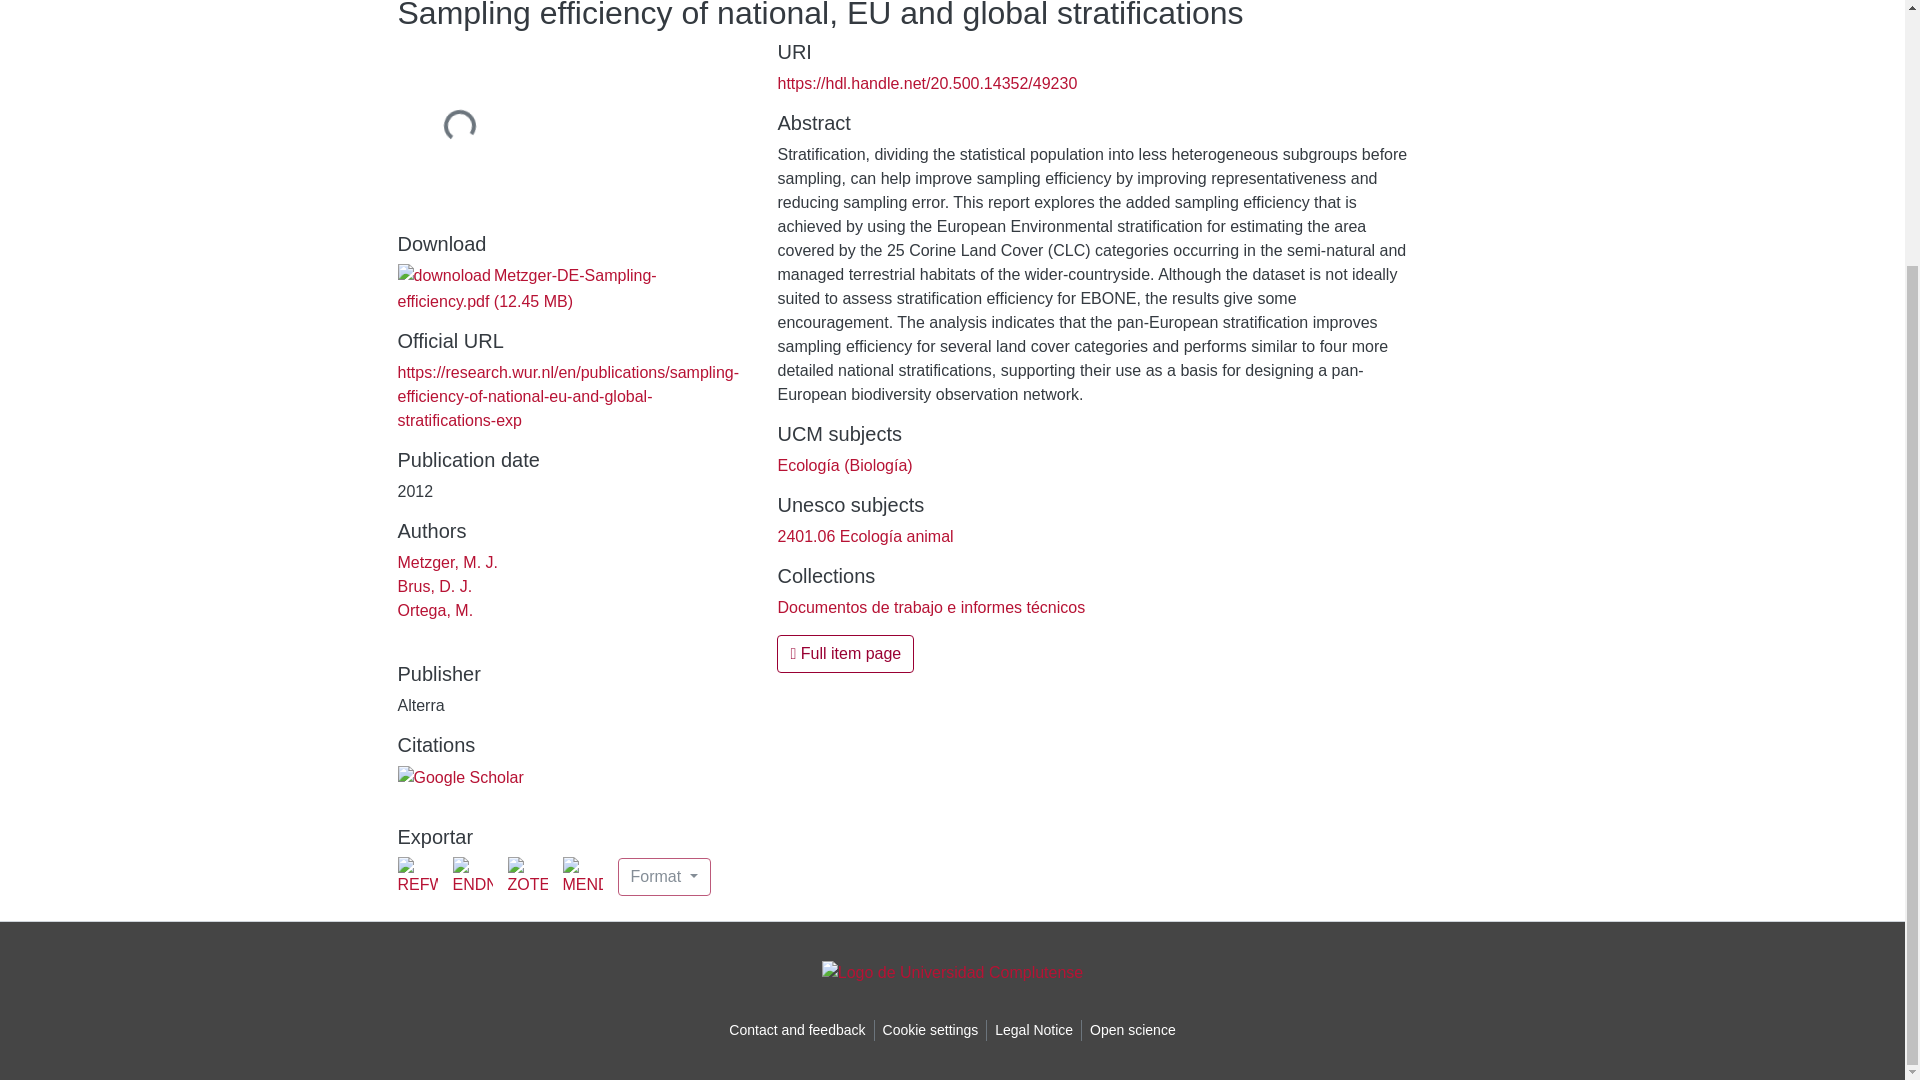 The height and width of the screenshot is (1080, 1920). I want to click on Brus, D. J., so click(434, 586).